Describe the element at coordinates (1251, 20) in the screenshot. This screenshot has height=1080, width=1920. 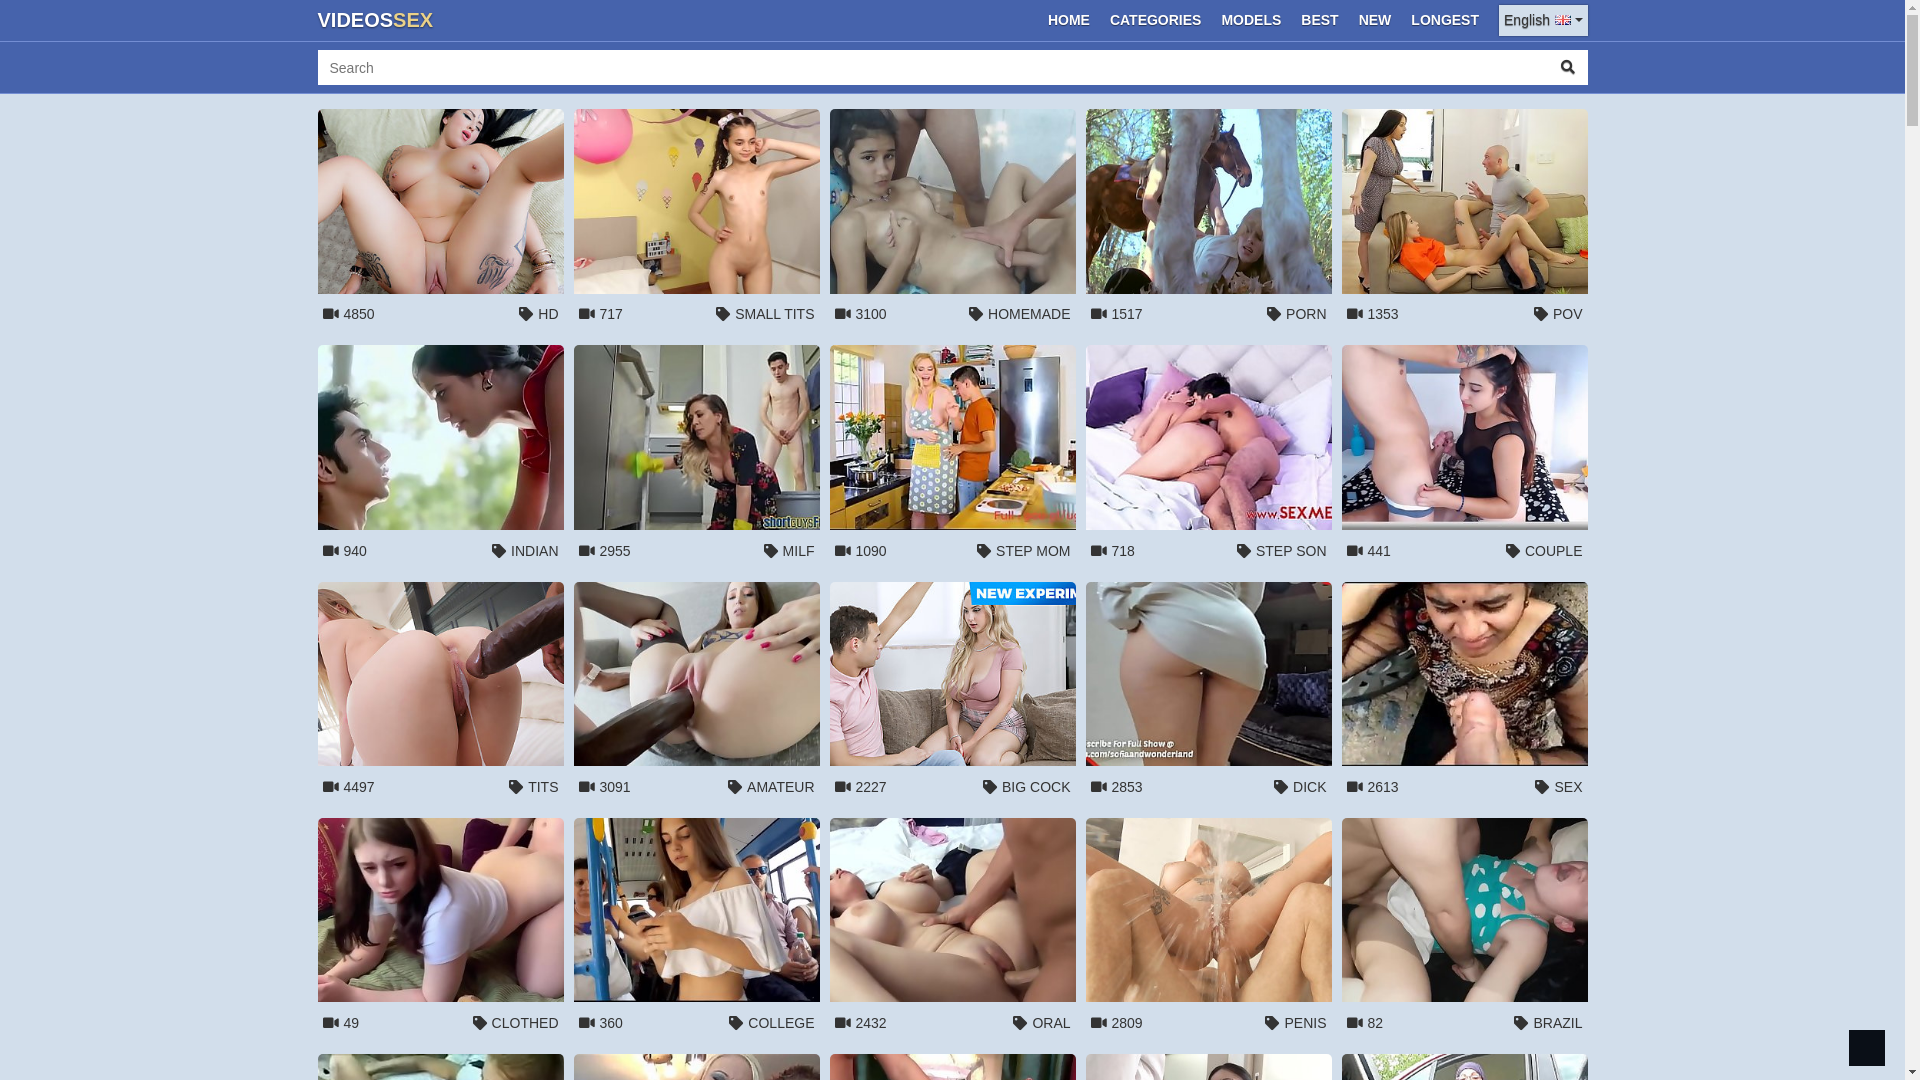
I see `MODELS` at that location.